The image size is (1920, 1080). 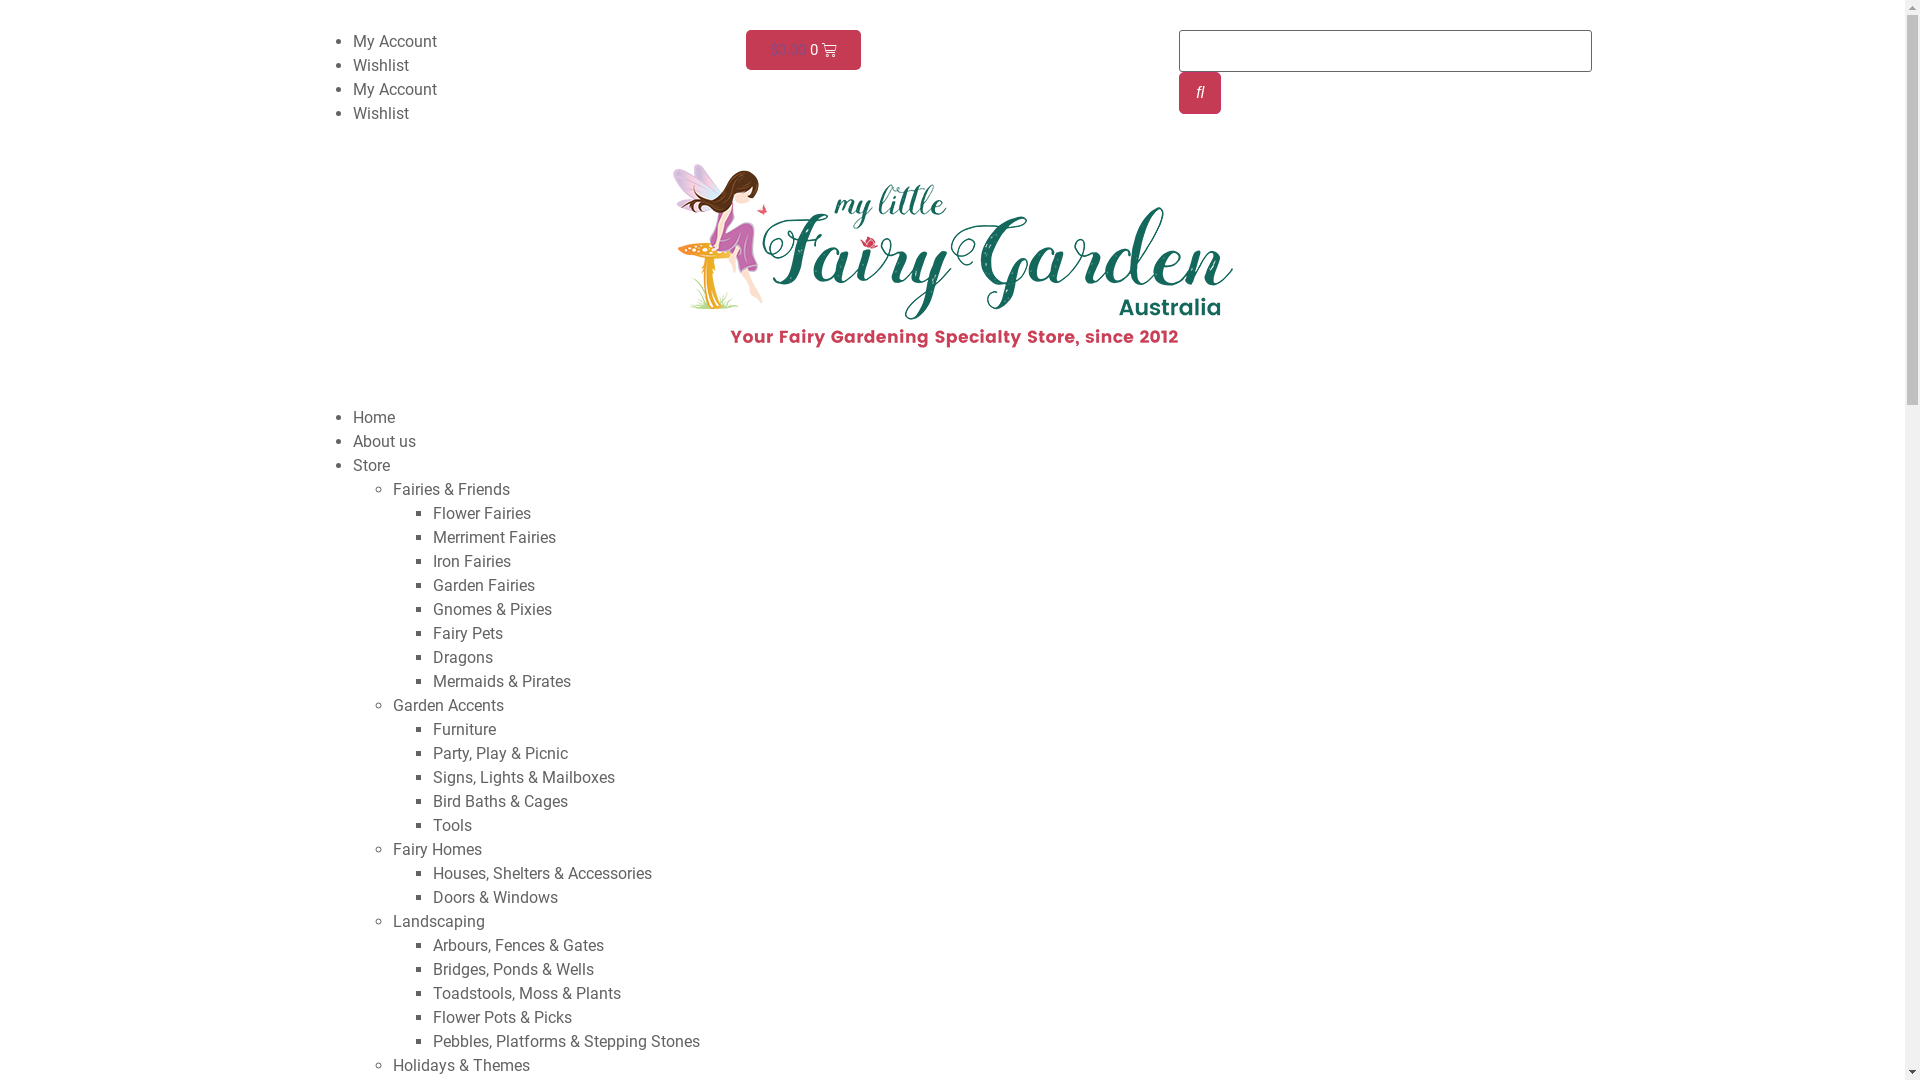 What do you see at coordinates (467, 633) in the screenshot?
I see `Fairy Pets` at bounding box center [467, 633].